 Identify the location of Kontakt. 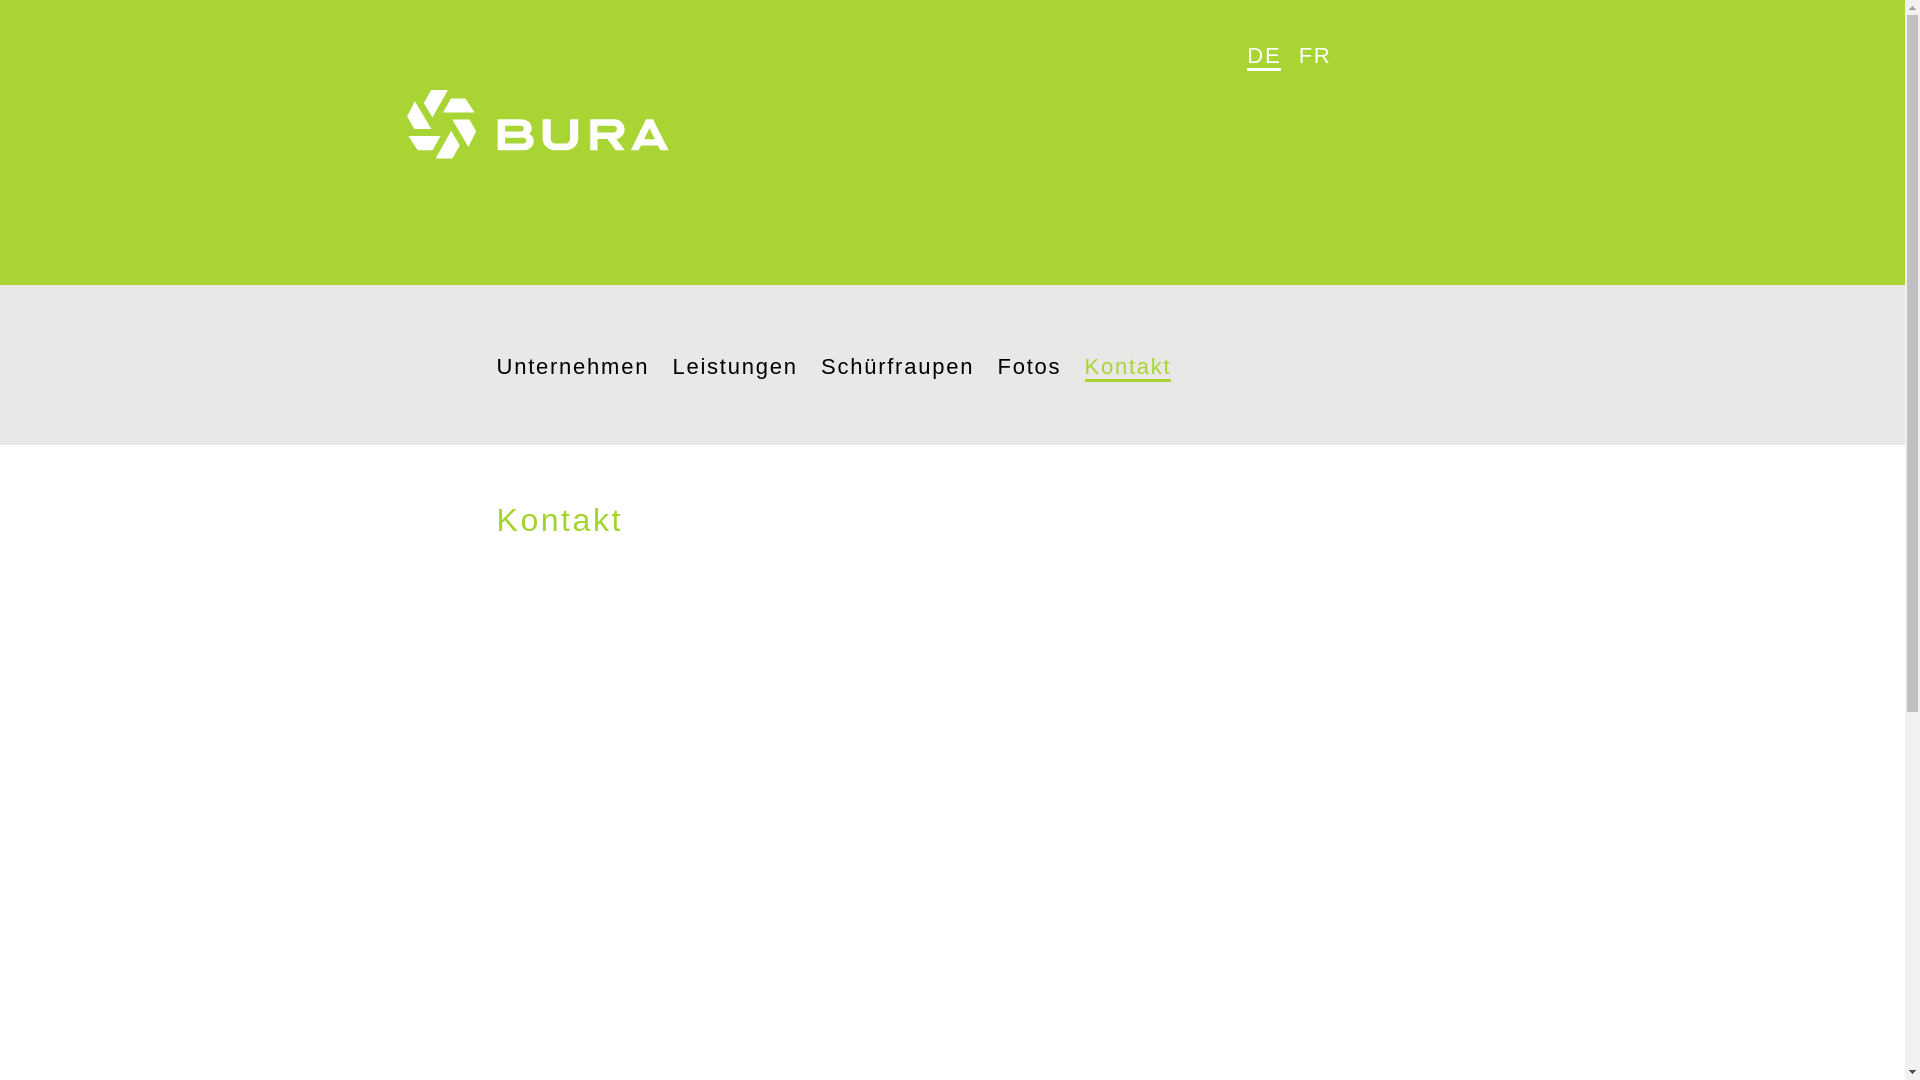
(1128, 368).